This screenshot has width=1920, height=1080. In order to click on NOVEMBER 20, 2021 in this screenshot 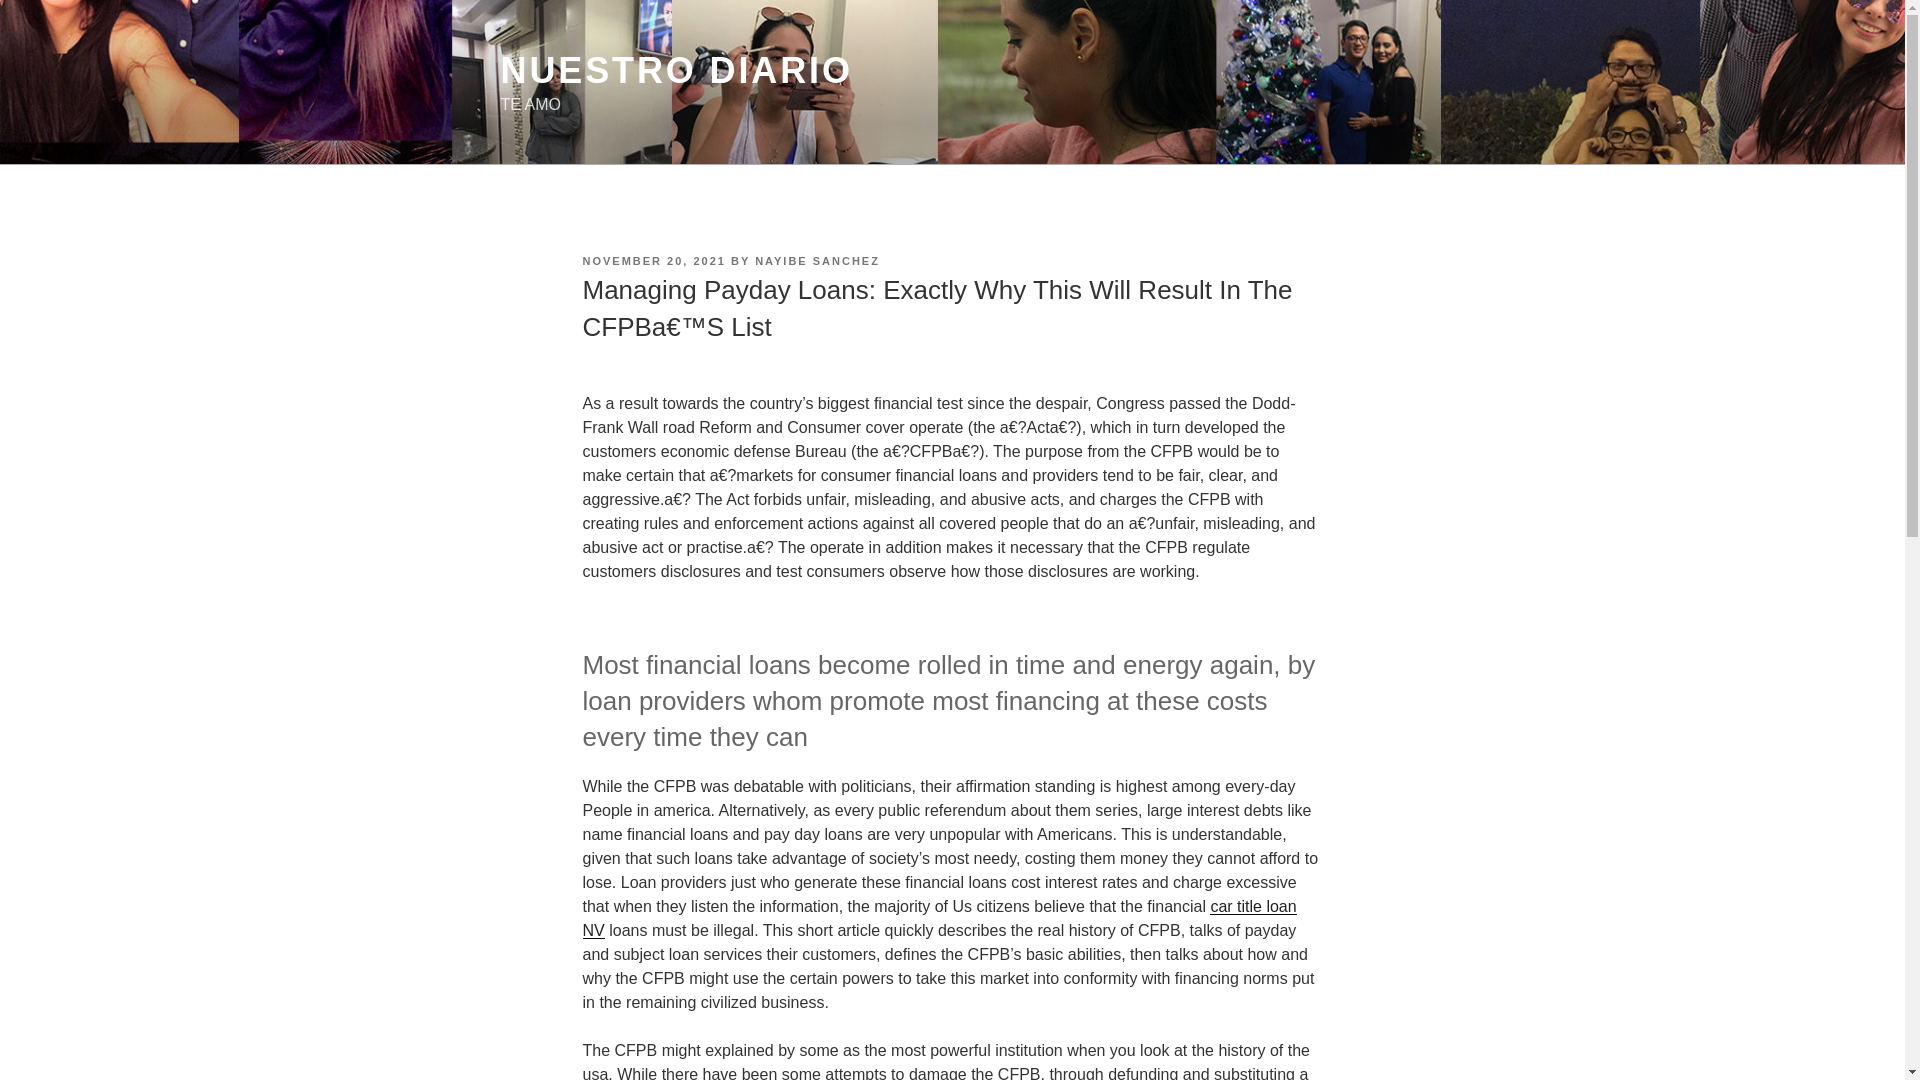, I will do `click(653, 260)`.